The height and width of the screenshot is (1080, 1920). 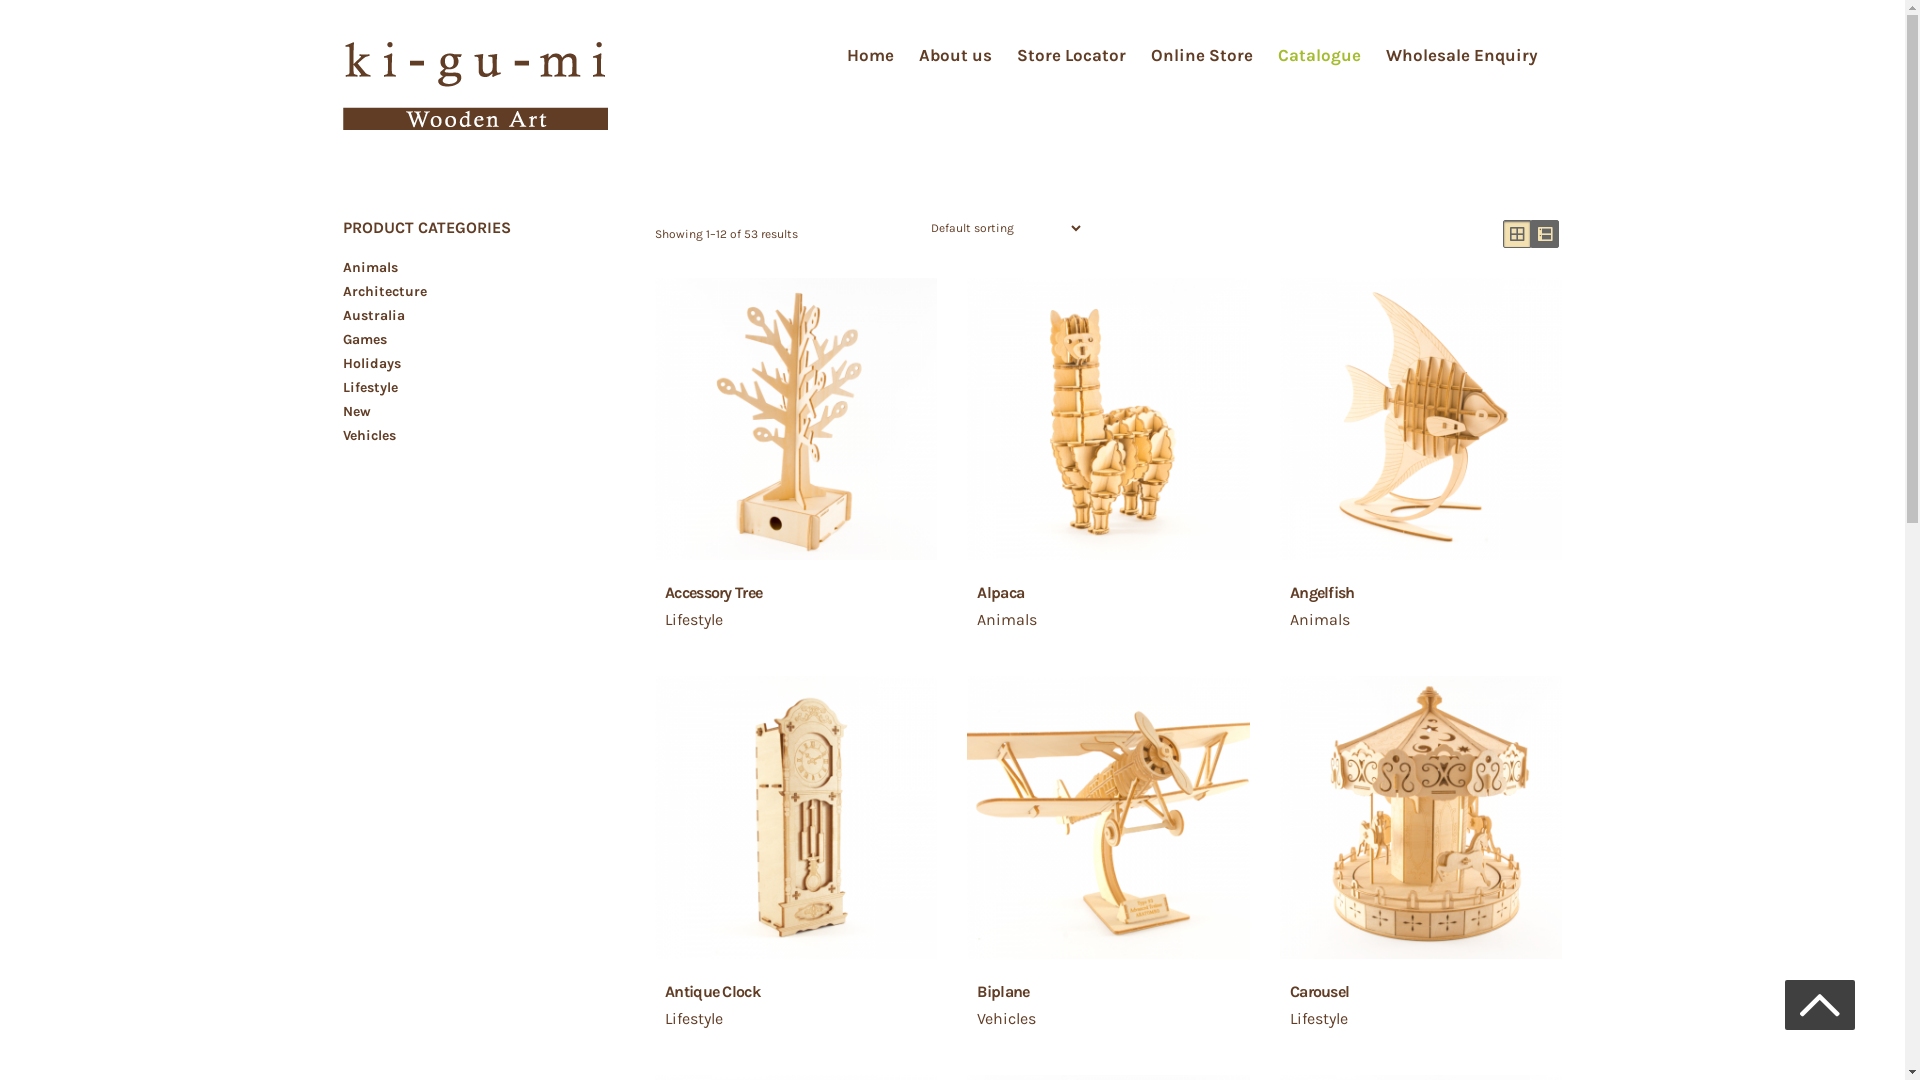 I want to click on Vehicles, so click(x=368, y=436).